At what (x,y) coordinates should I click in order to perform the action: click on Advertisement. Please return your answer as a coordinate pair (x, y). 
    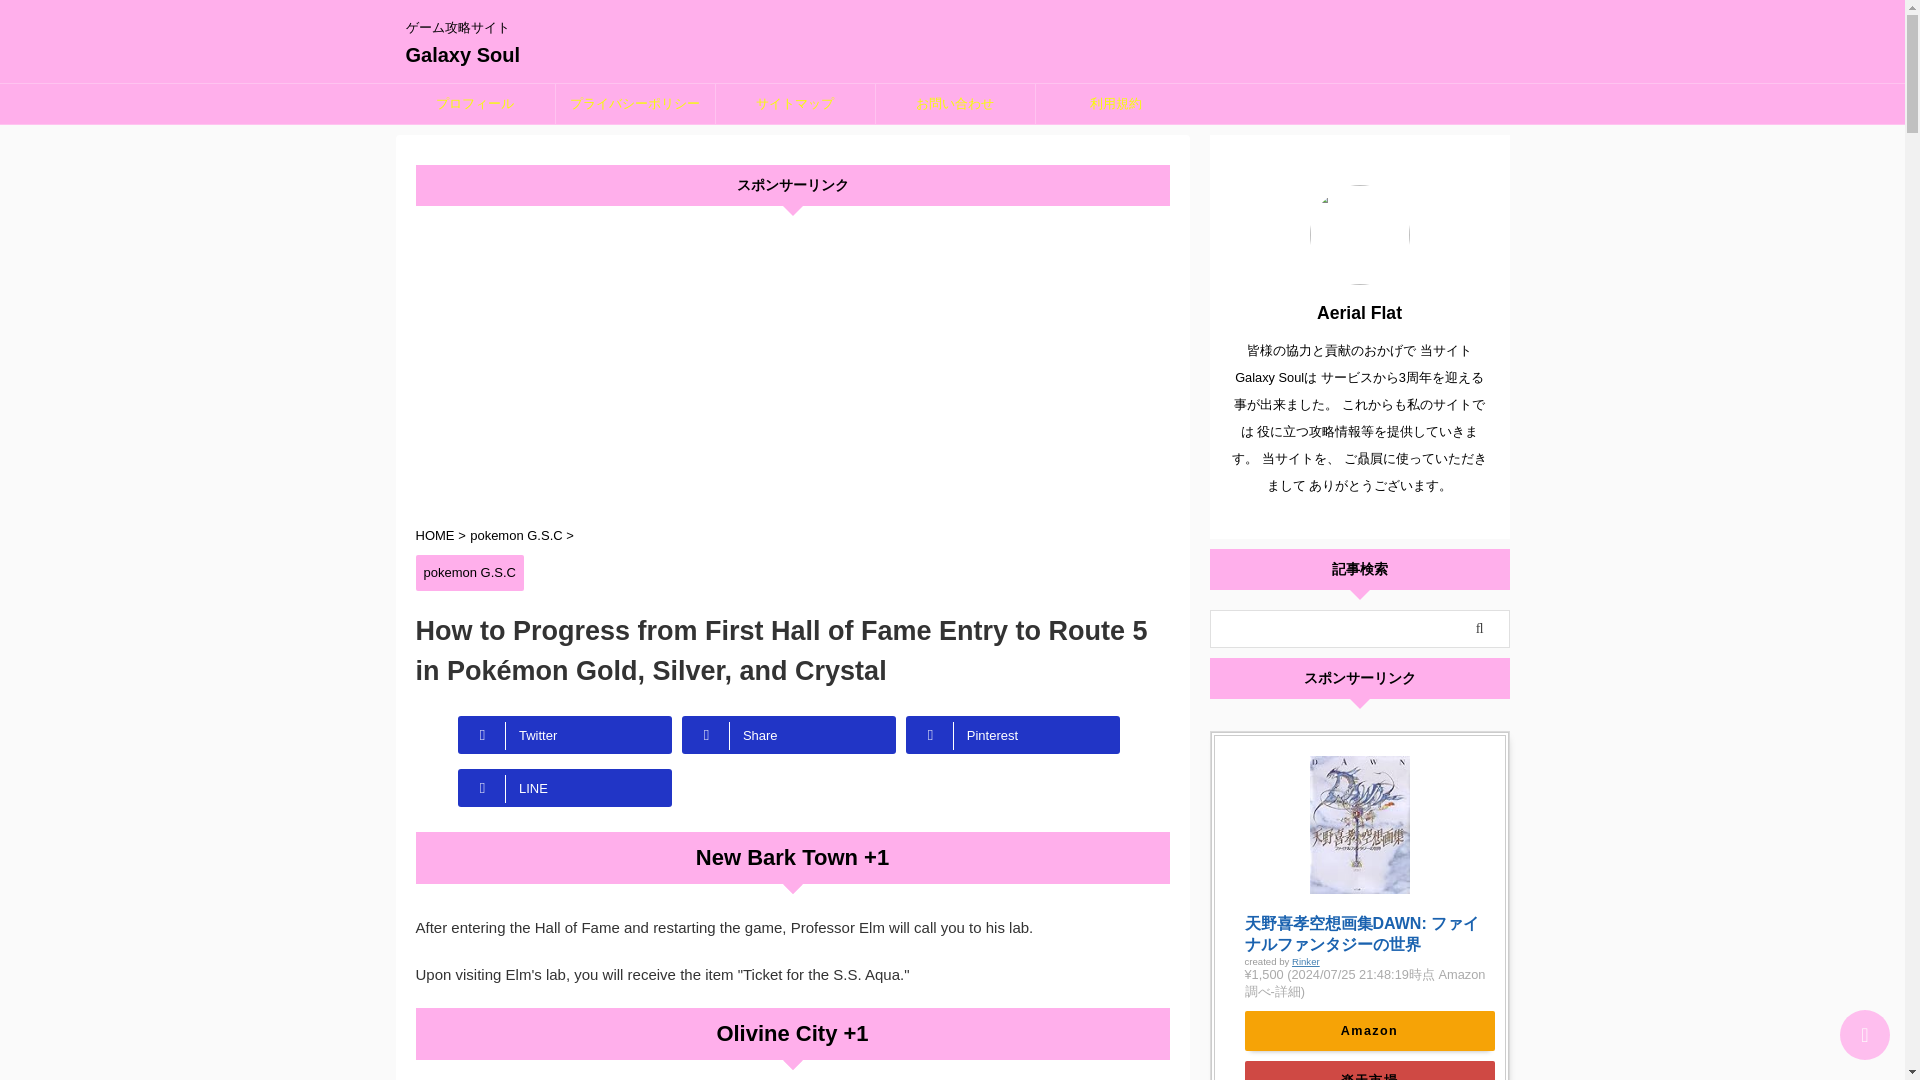
    Looking at the image, I should click on (792, 366).